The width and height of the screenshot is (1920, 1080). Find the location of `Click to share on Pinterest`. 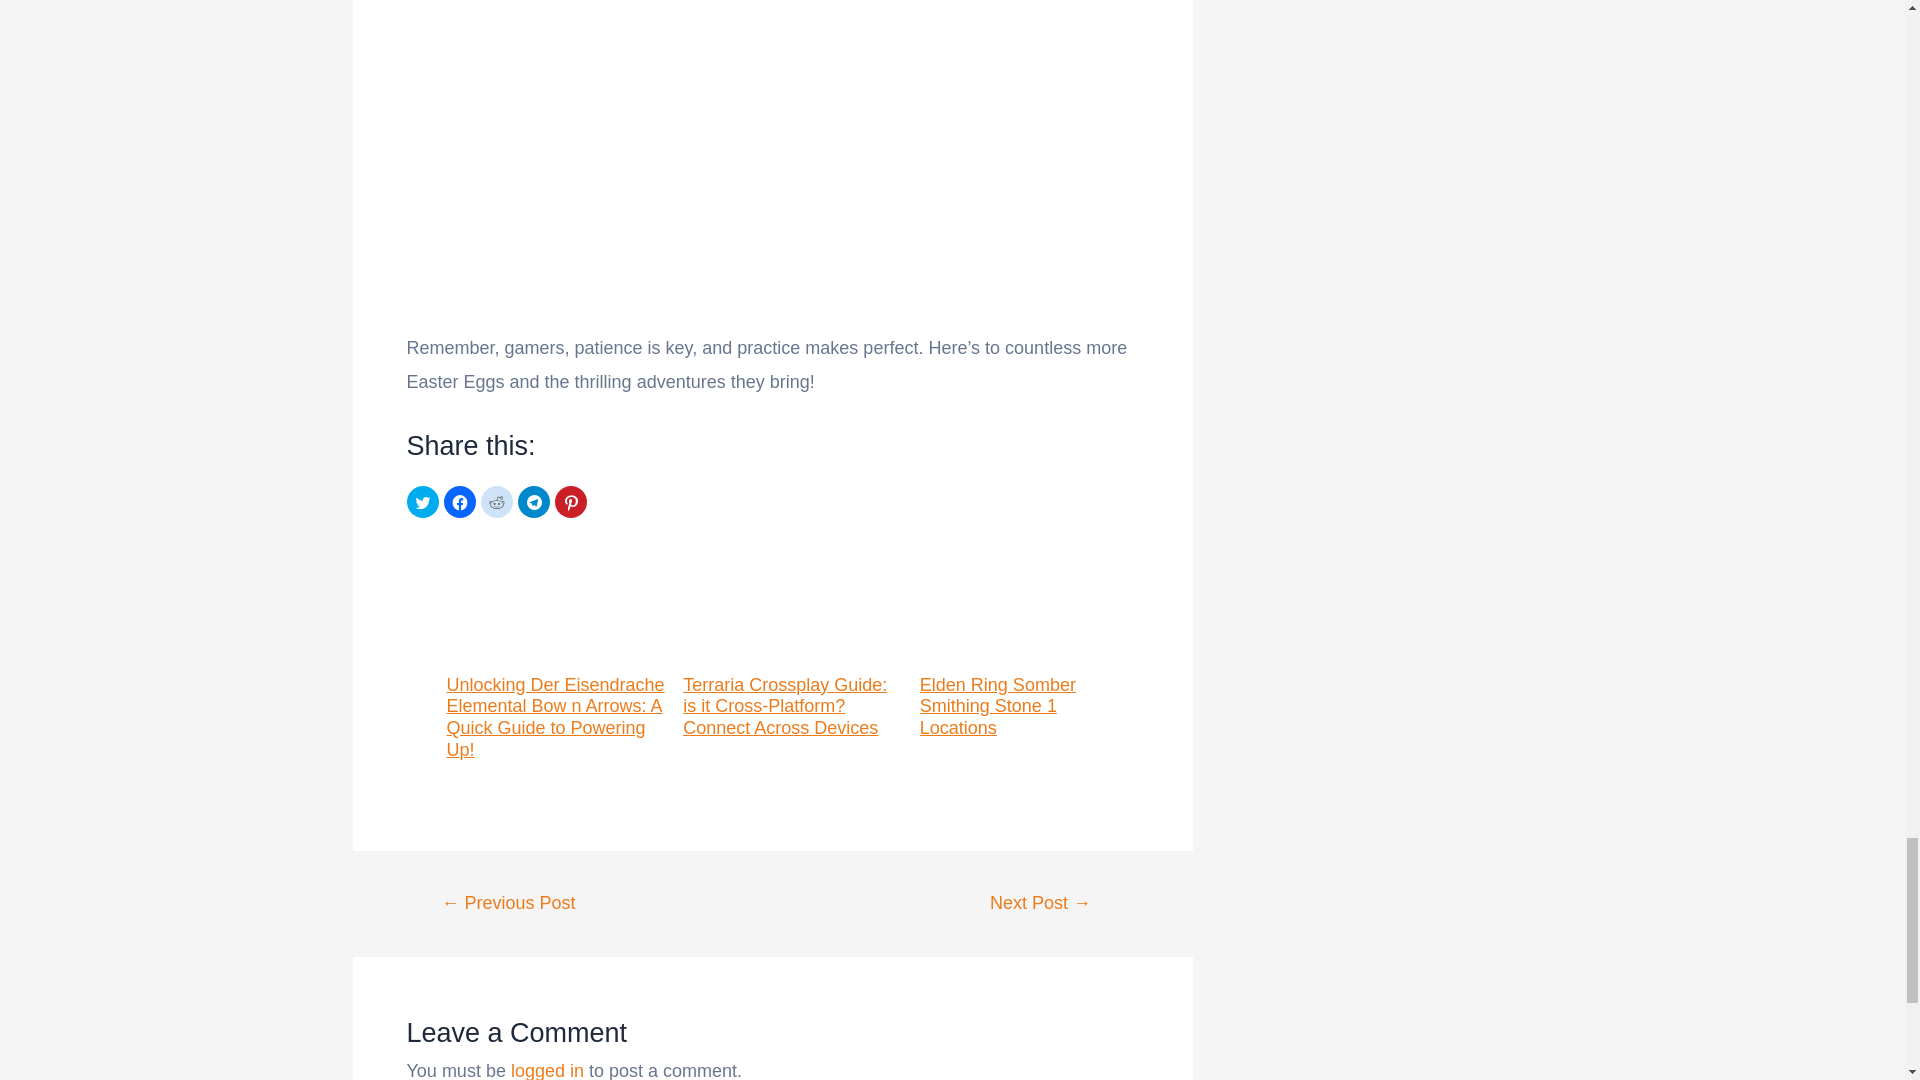

Click to share on Pinterest is located at coordinates (570, 502).